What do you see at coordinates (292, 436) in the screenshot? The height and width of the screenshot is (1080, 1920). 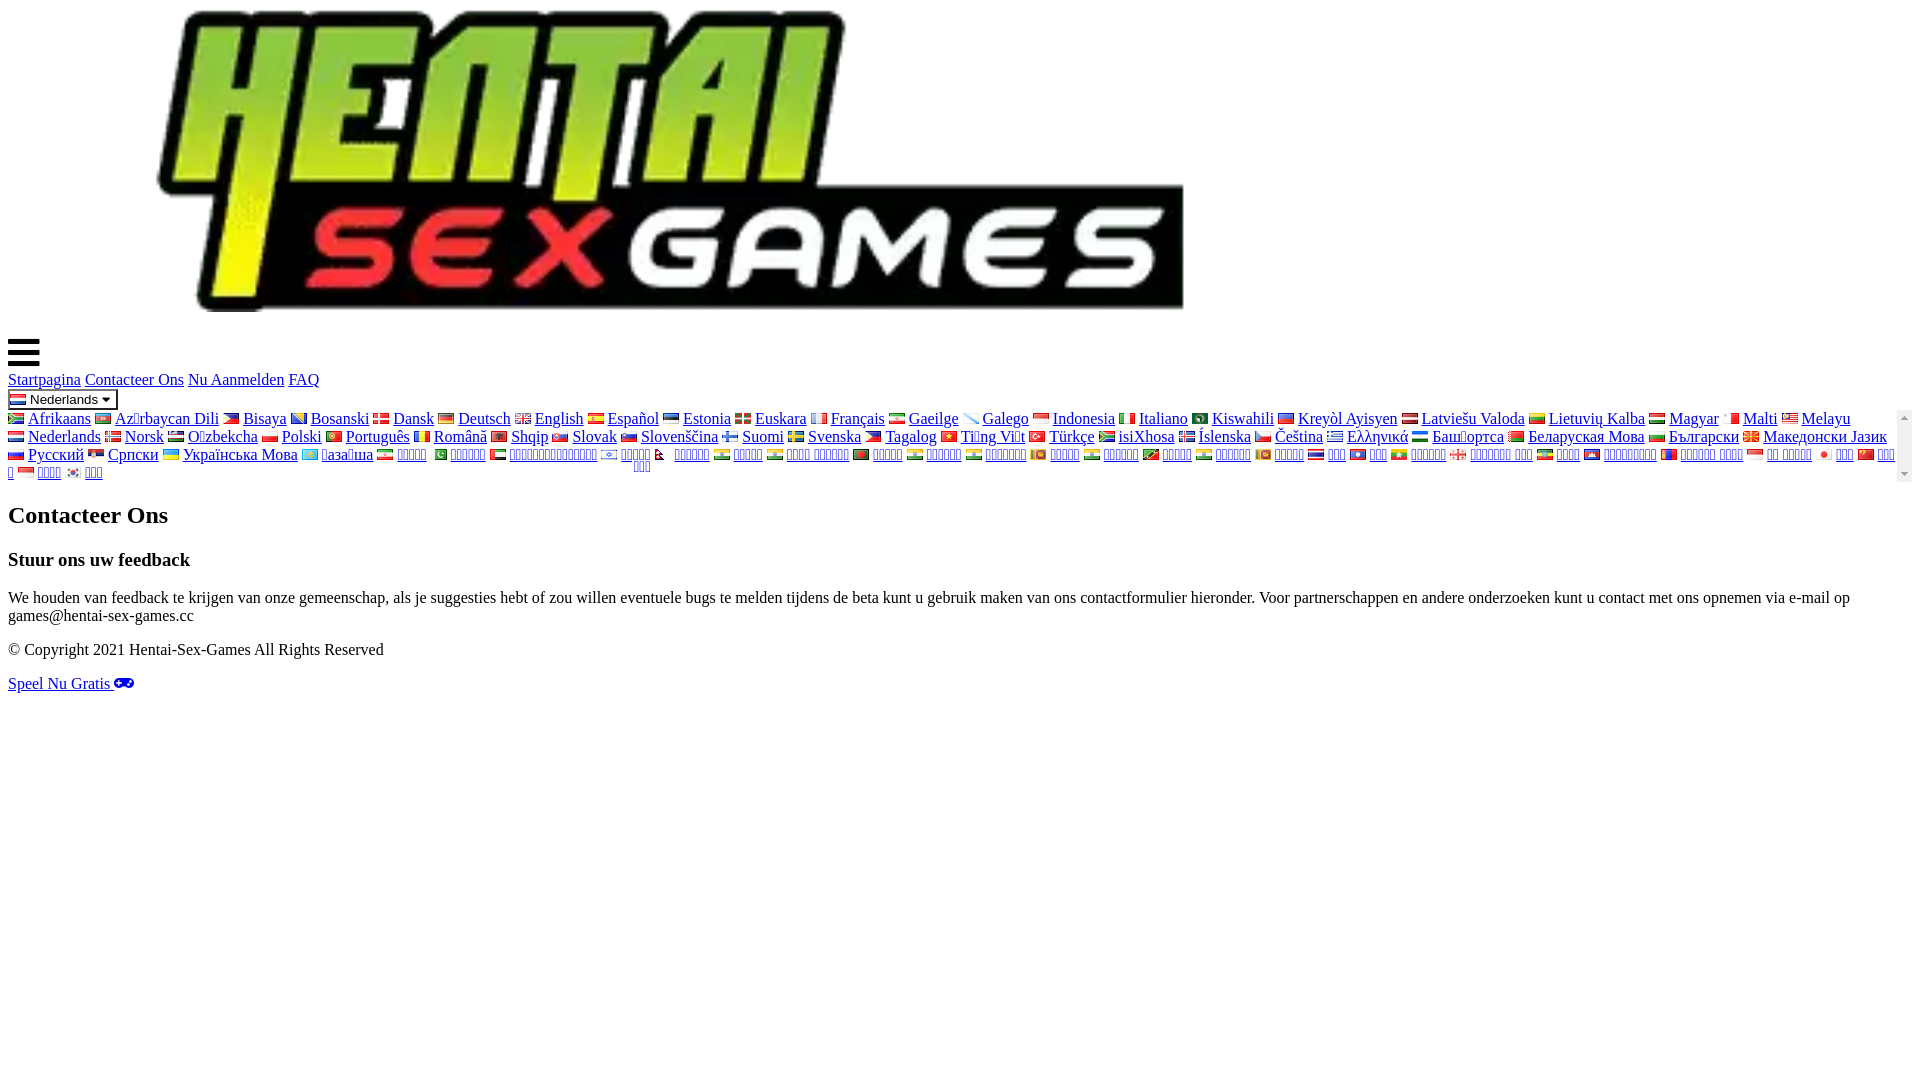 I see `Polski` at bounding box center [292, 436].